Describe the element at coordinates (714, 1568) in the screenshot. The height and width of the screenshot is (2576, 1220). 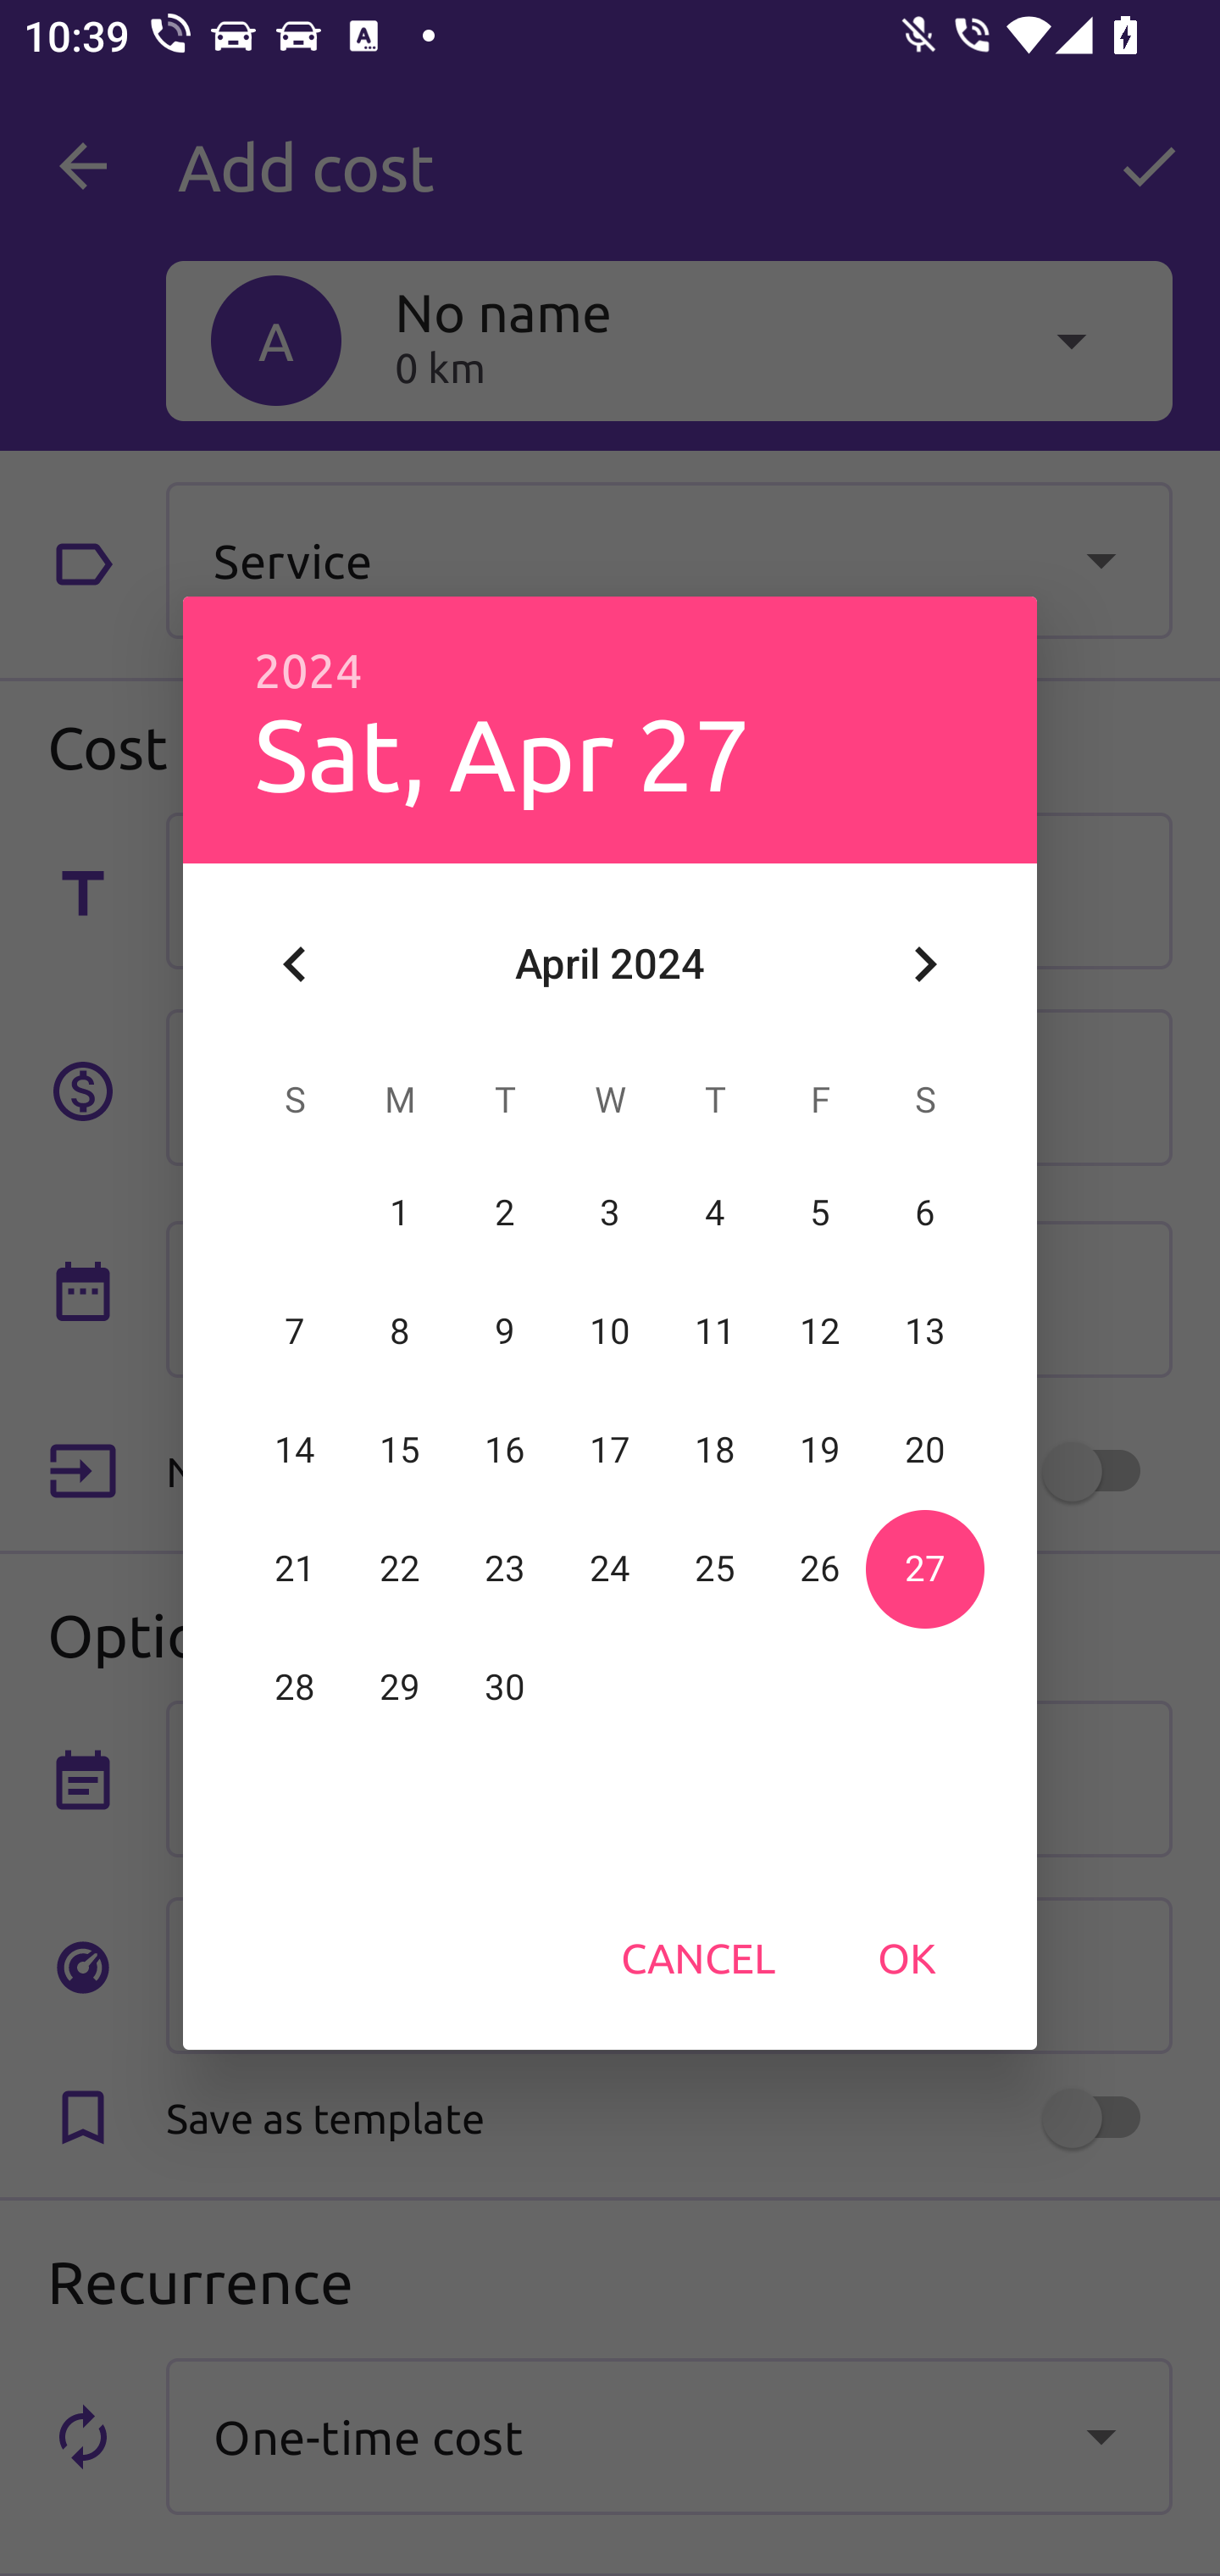
I see `25 25 April 2024` at that location.